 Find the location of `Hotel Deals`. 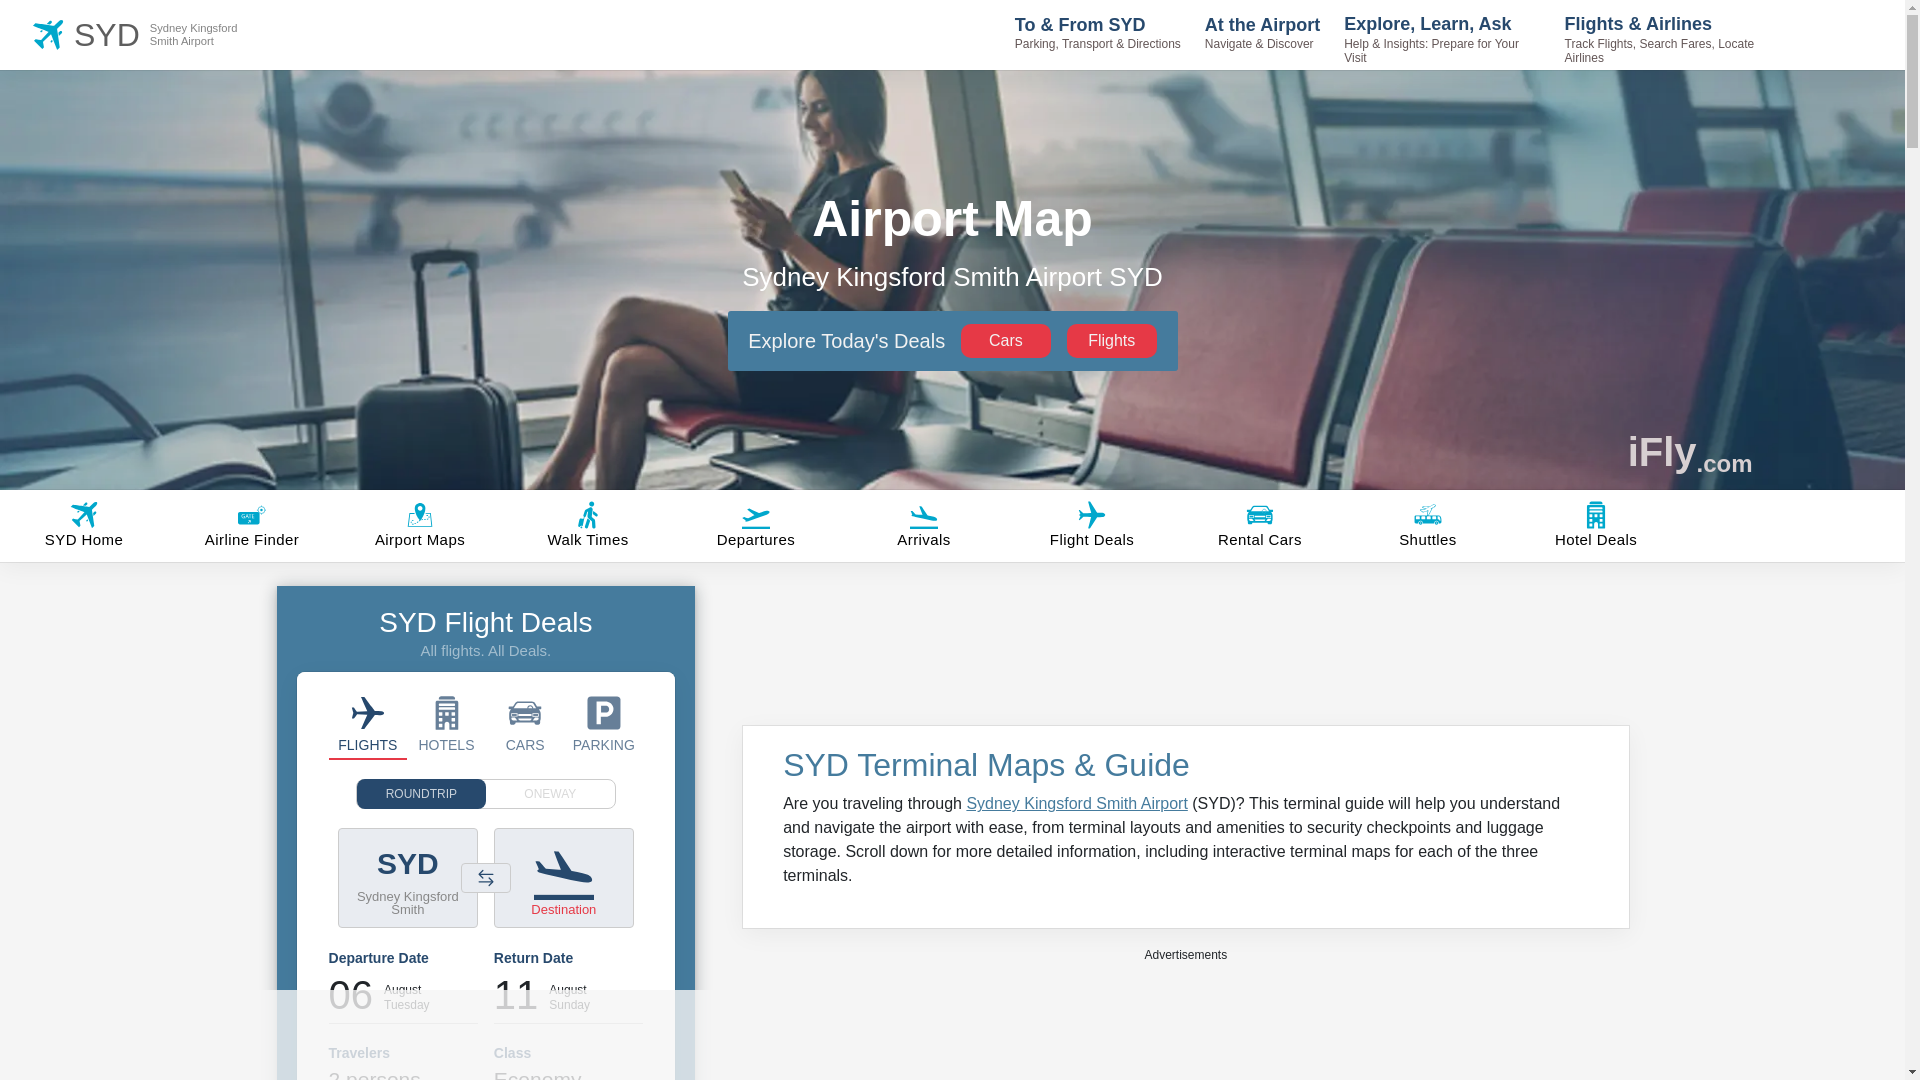

Hotel Deals is located at coordinates (446, 724).